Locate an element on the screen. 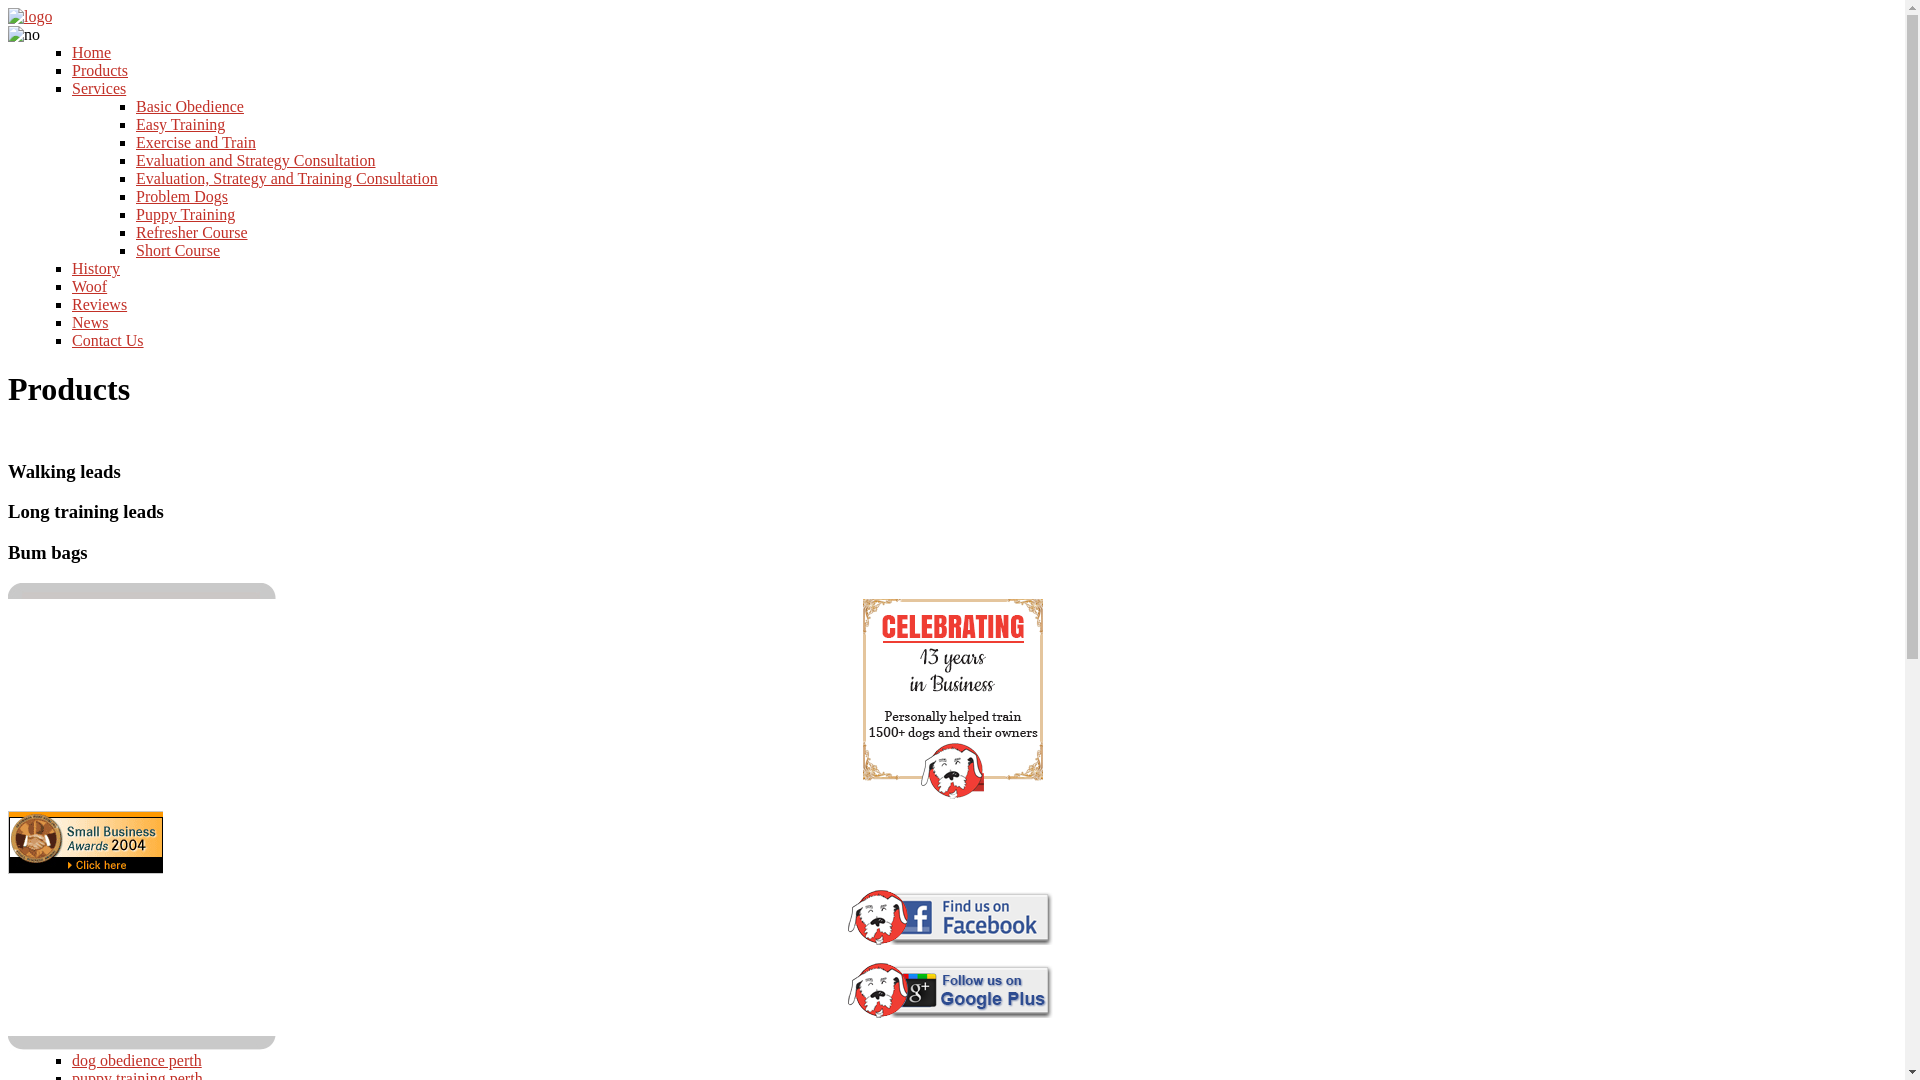  Home is located at coordinates (92, 52).